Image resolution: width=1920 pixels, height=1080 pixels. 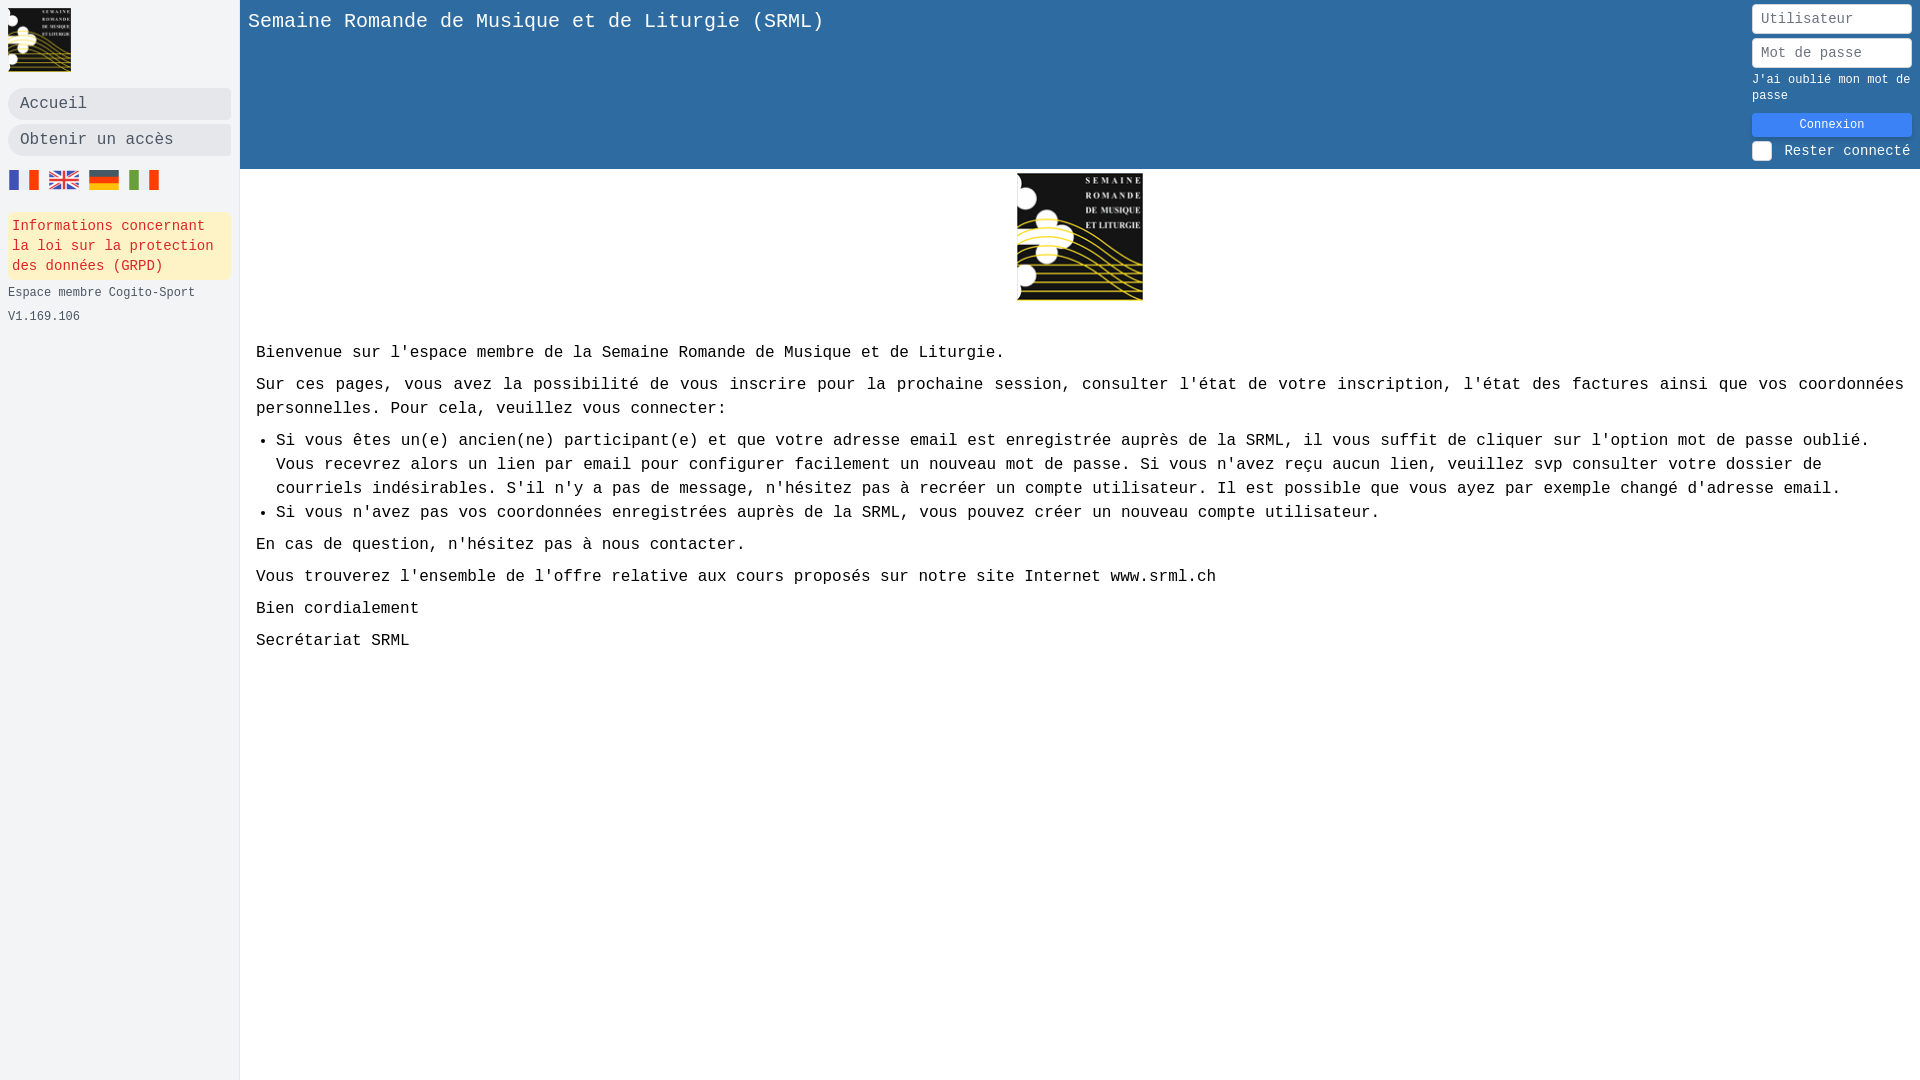 I want to click on Accueil, so click(x=120, y=104).